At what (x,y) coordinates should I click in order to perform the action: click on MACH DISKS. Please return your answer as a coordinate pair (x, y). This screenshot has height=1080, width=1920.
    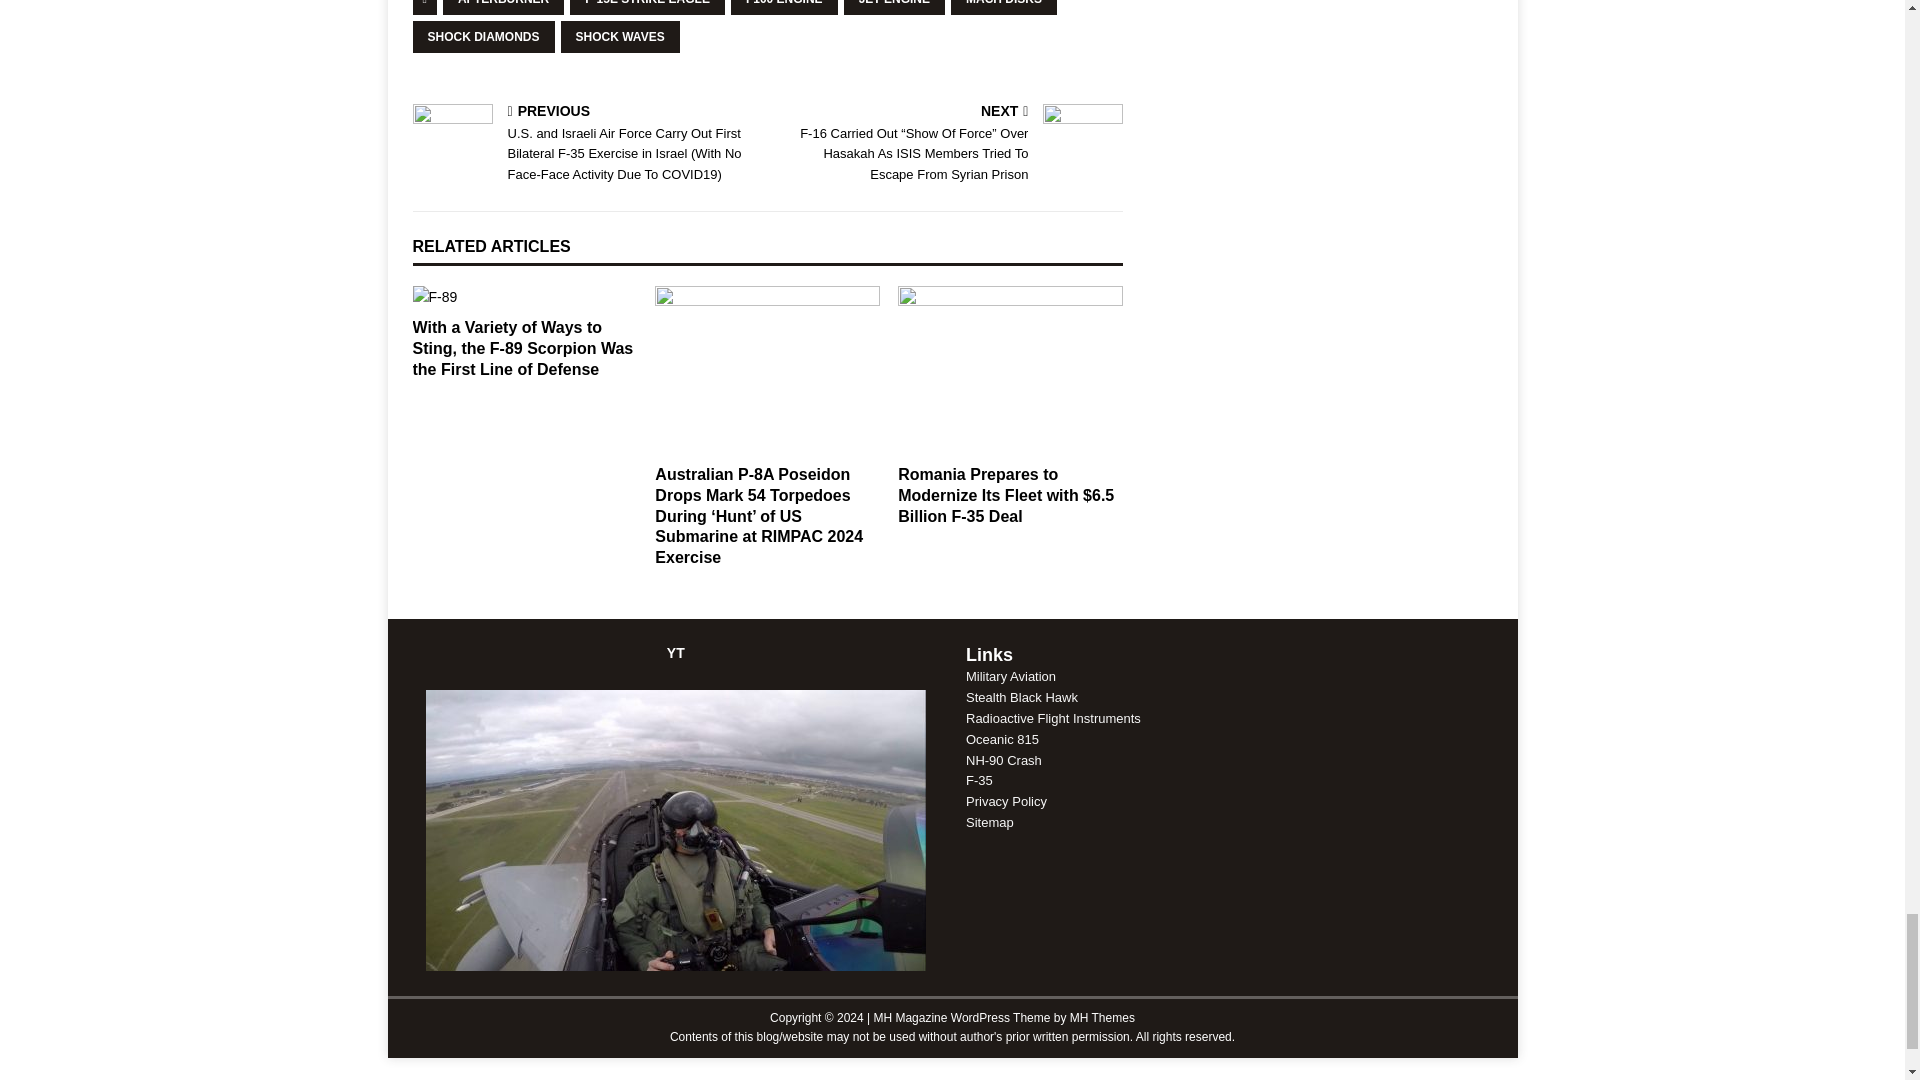
    Looking at the image, I should click on (1004, 8).